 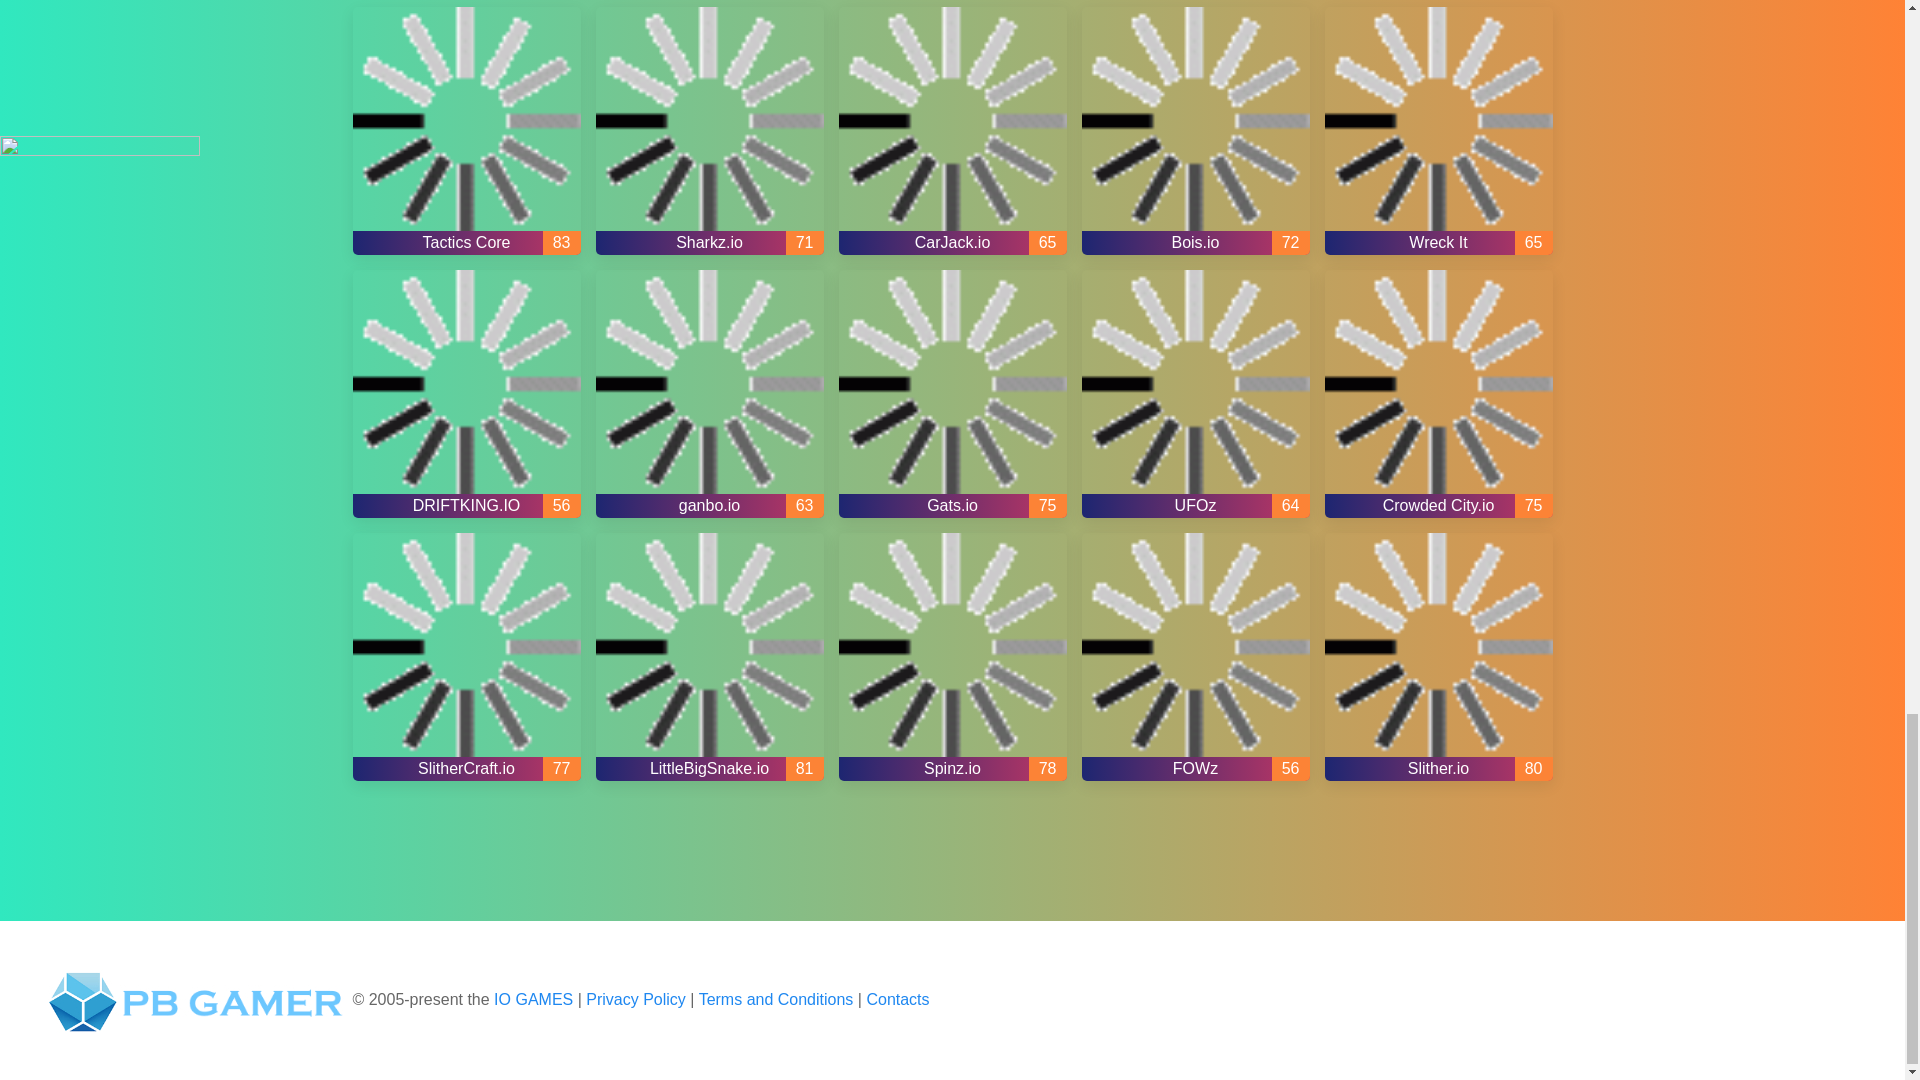 I want to click on FOWz, so click(x=1196, y=656).